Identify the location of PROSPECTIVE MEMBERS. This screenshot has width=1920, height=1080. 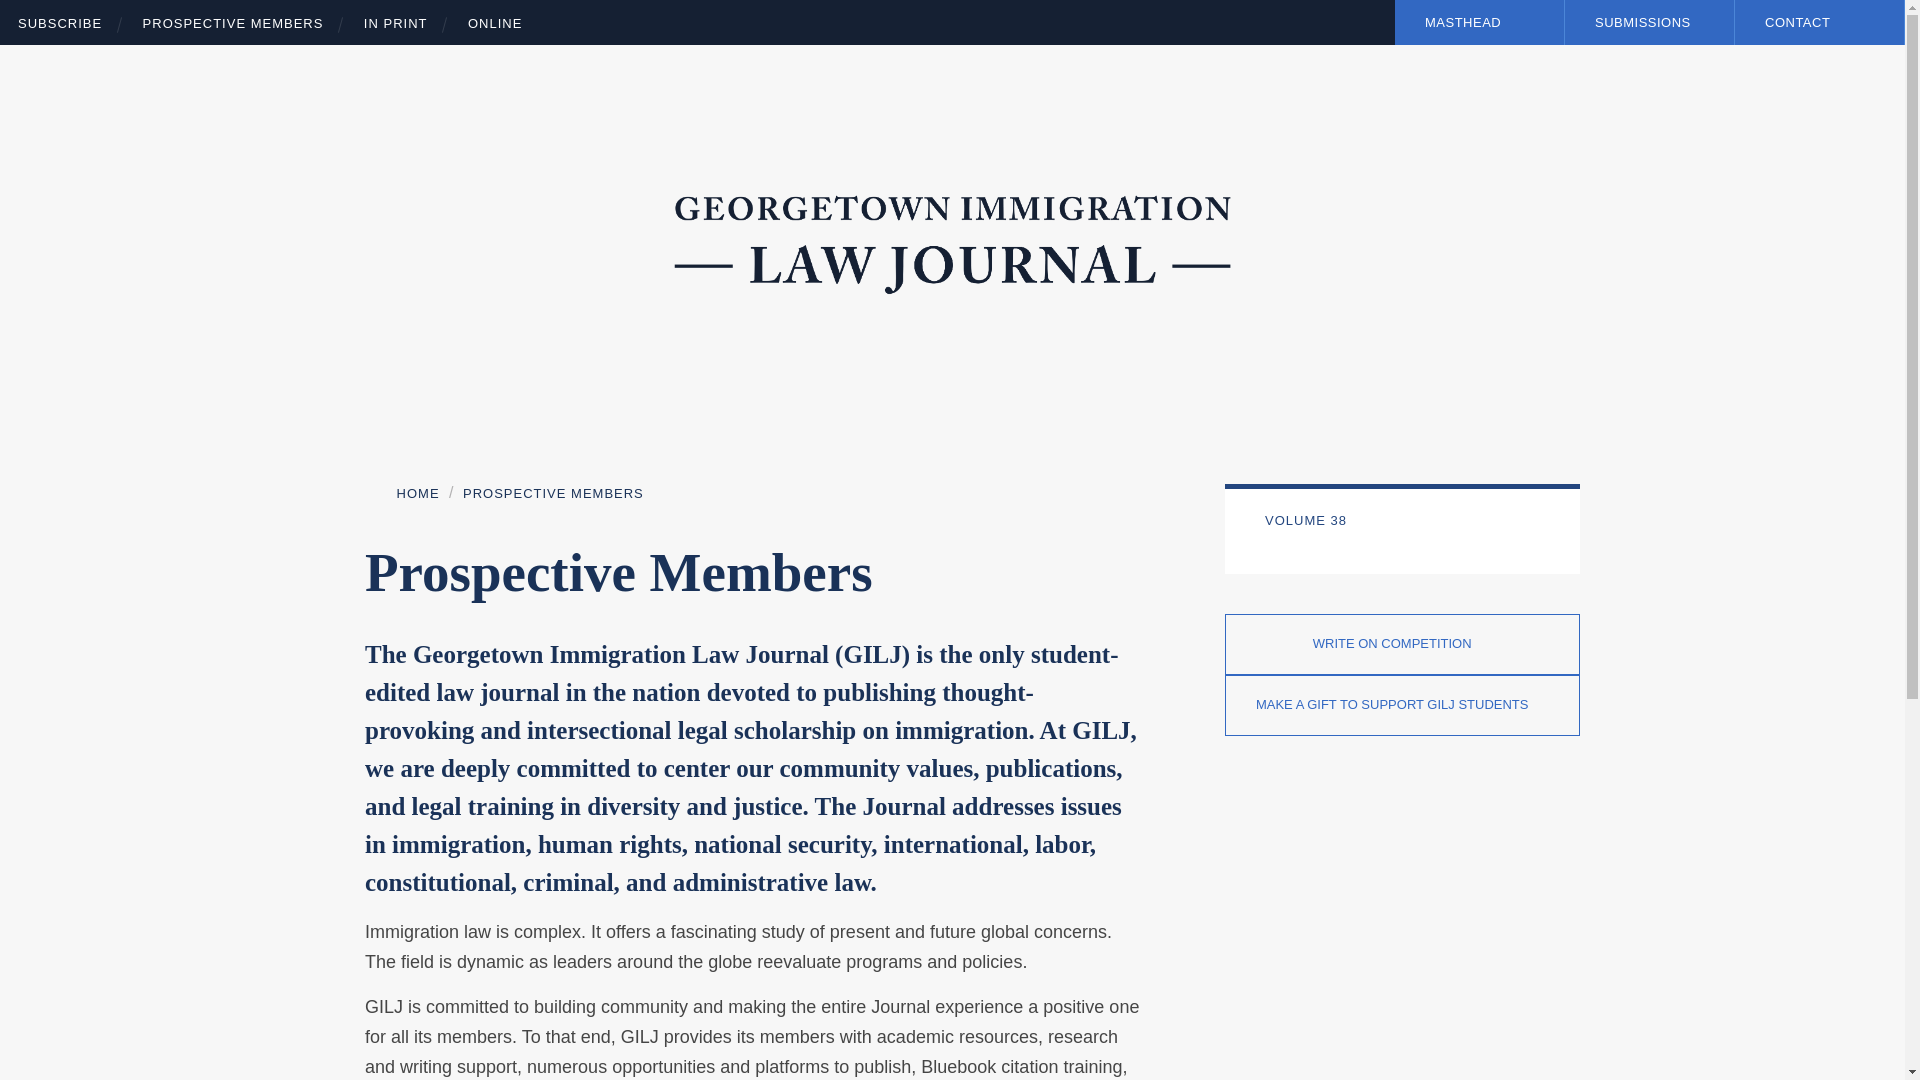
(233, 24).